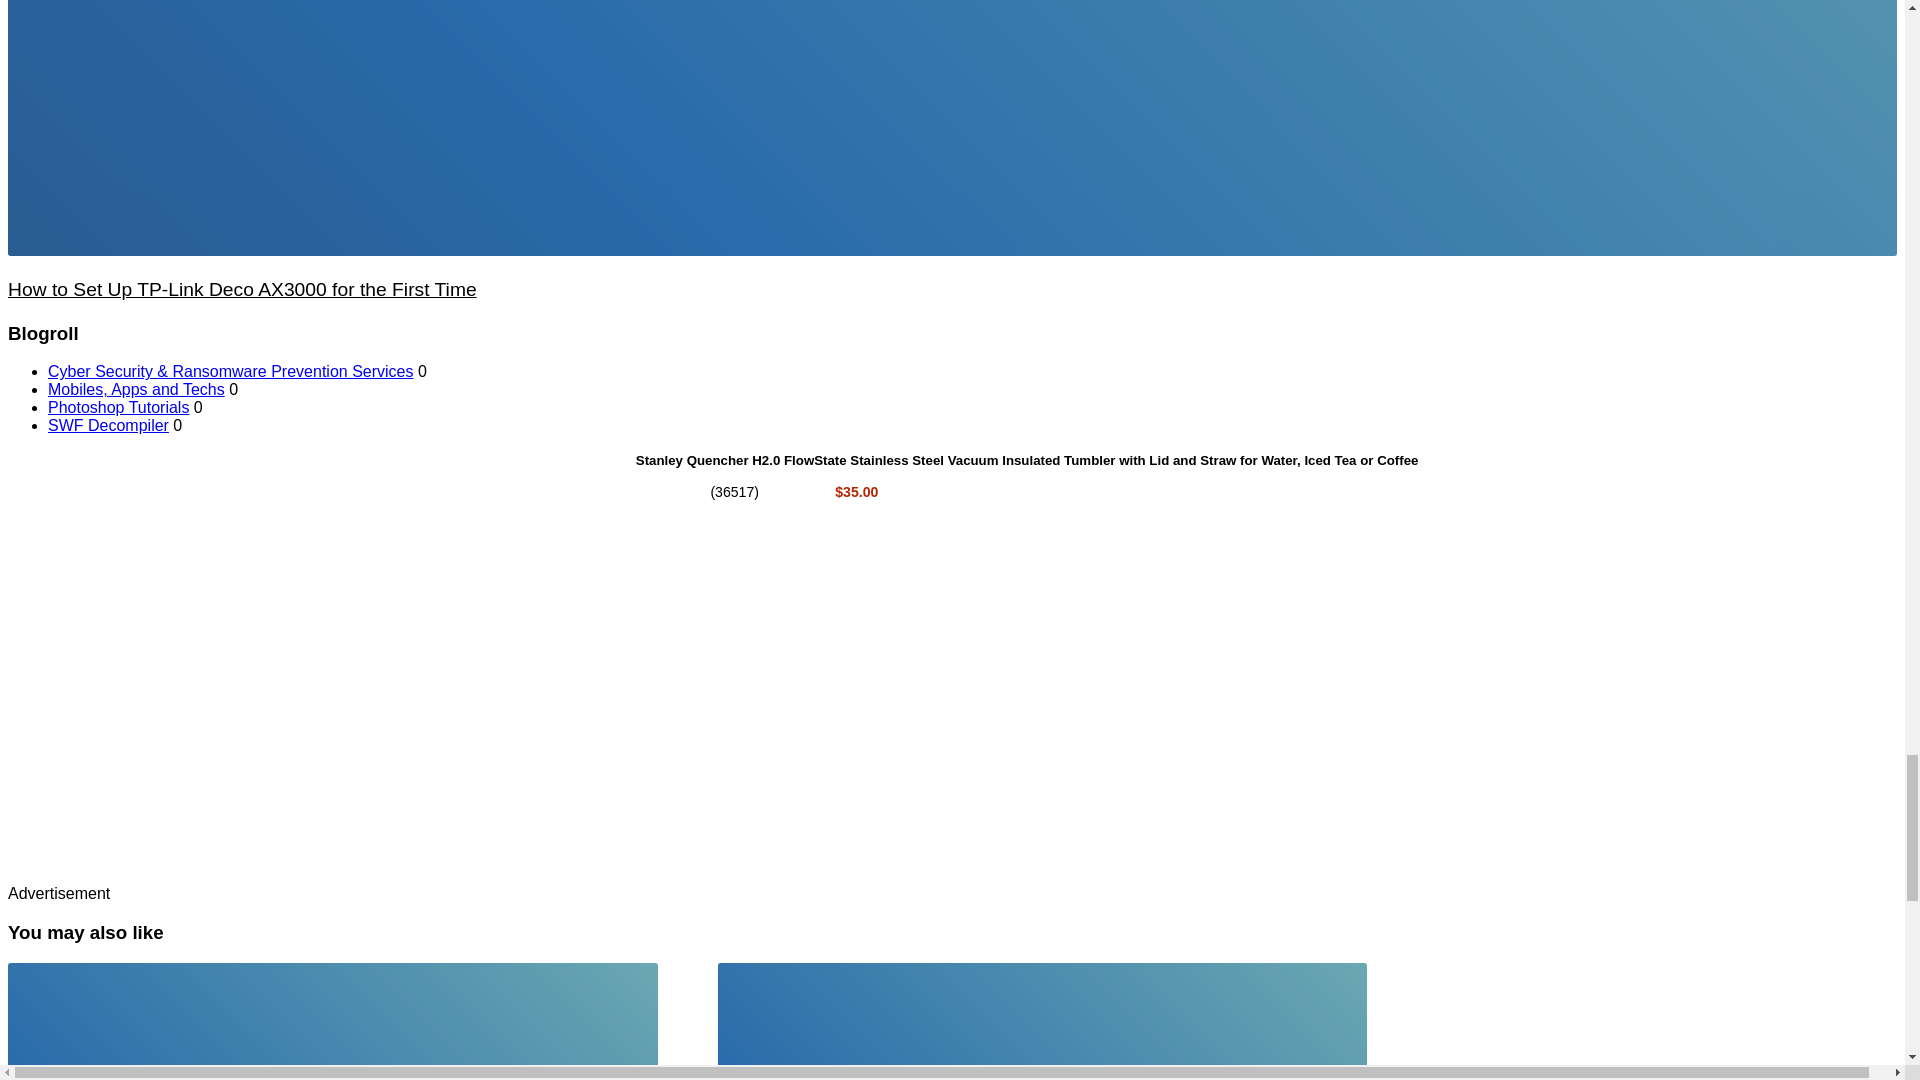 Image resolution: width=1920 pixels, height=1080 pixels. What do you see at coordinates (118, 406) in the screenshot?
I see `Photoshop Tutorials` at bounding box center [118, 406].